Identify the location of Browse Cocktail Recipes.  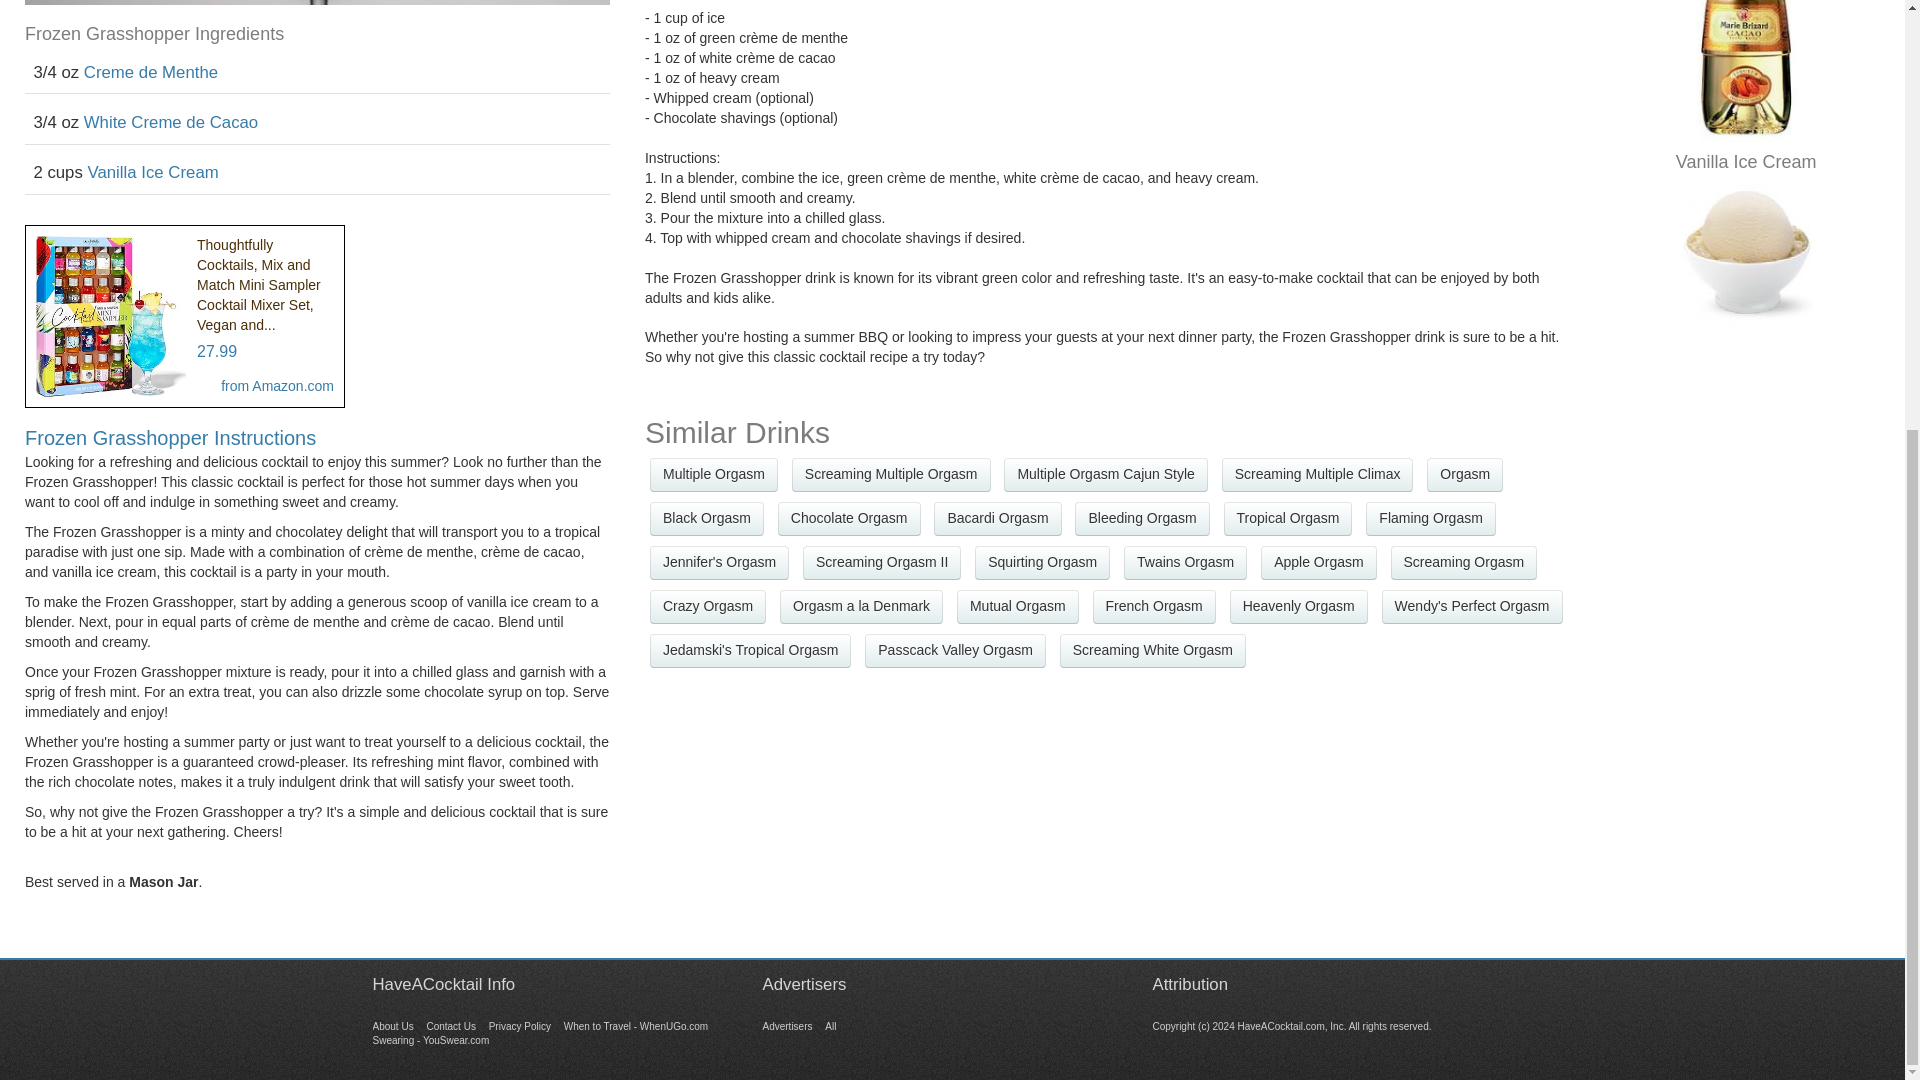
(392, 1026).